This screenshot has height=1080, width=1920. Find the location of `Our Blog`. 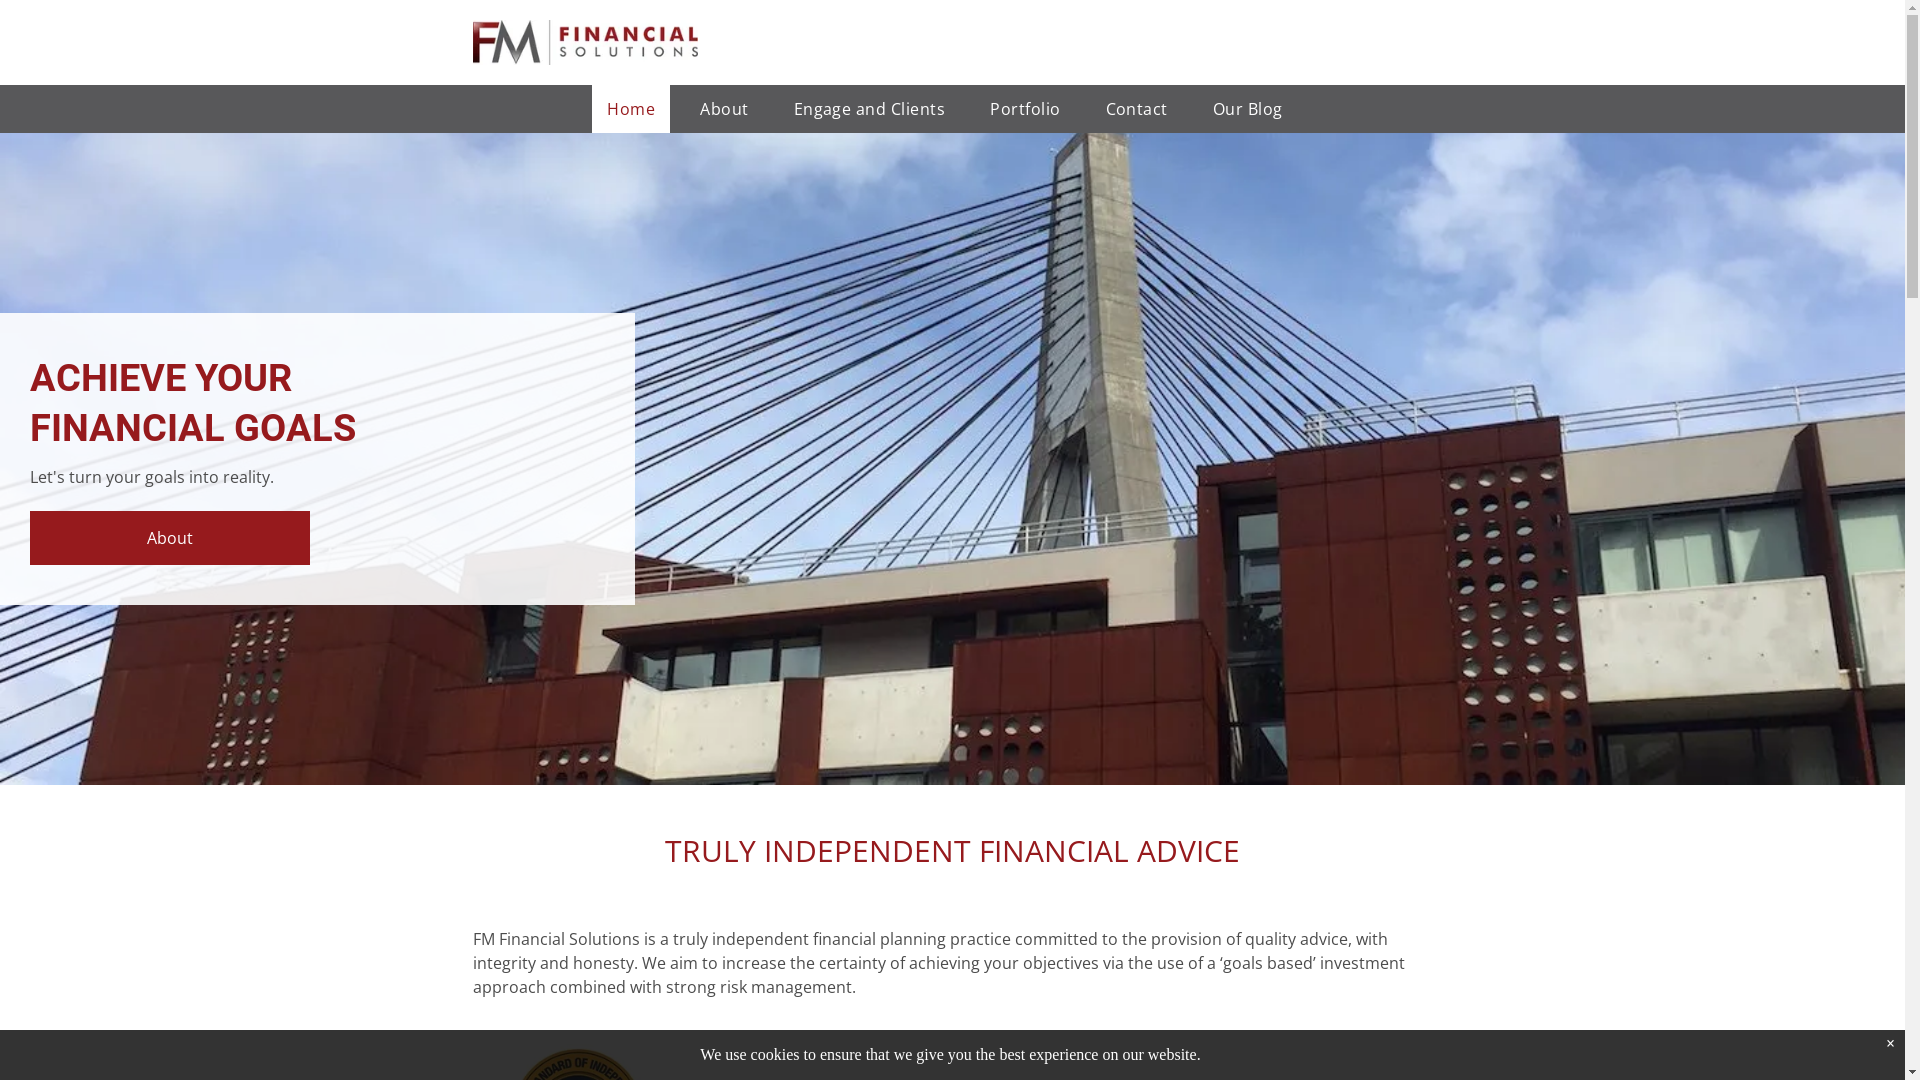

Our Blog is located at coordinates (1248, 109).